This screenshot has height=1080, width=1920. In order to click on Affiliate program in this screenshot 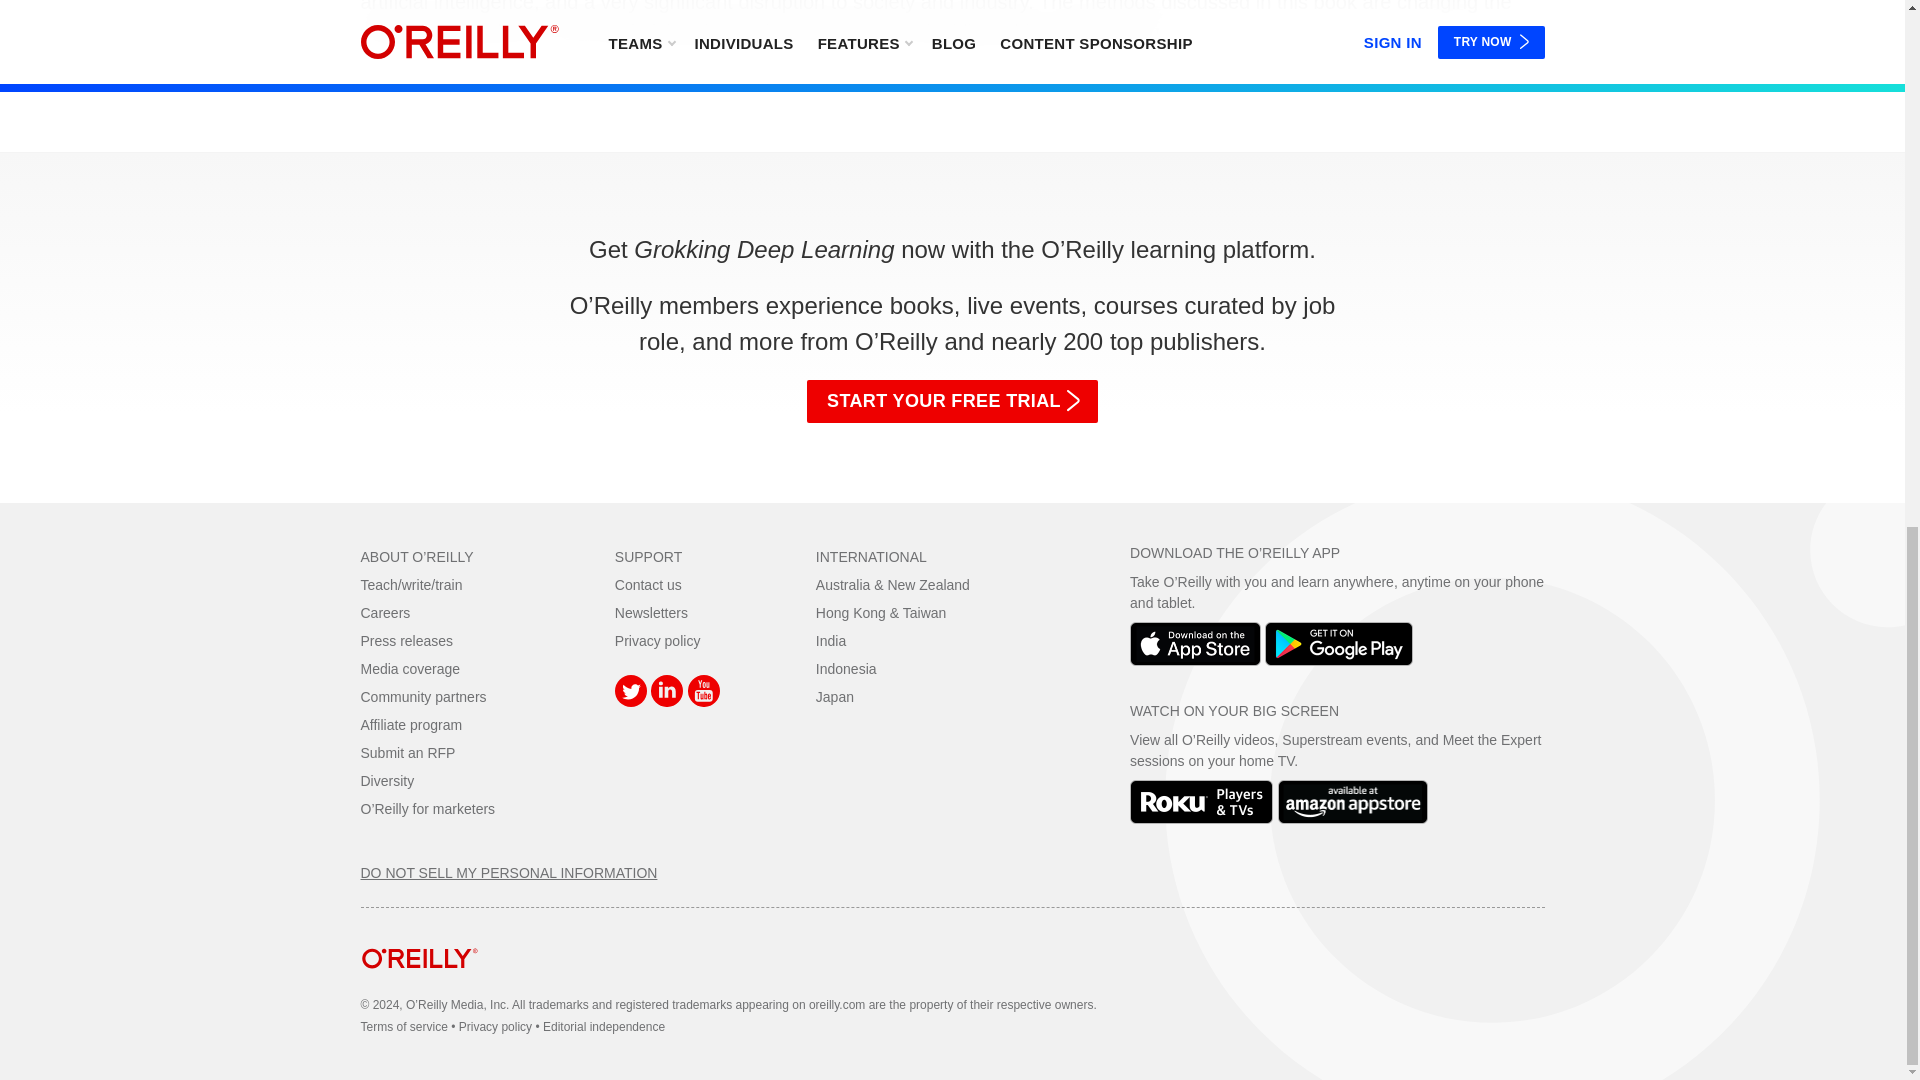, I will do `click(411, 725)`.